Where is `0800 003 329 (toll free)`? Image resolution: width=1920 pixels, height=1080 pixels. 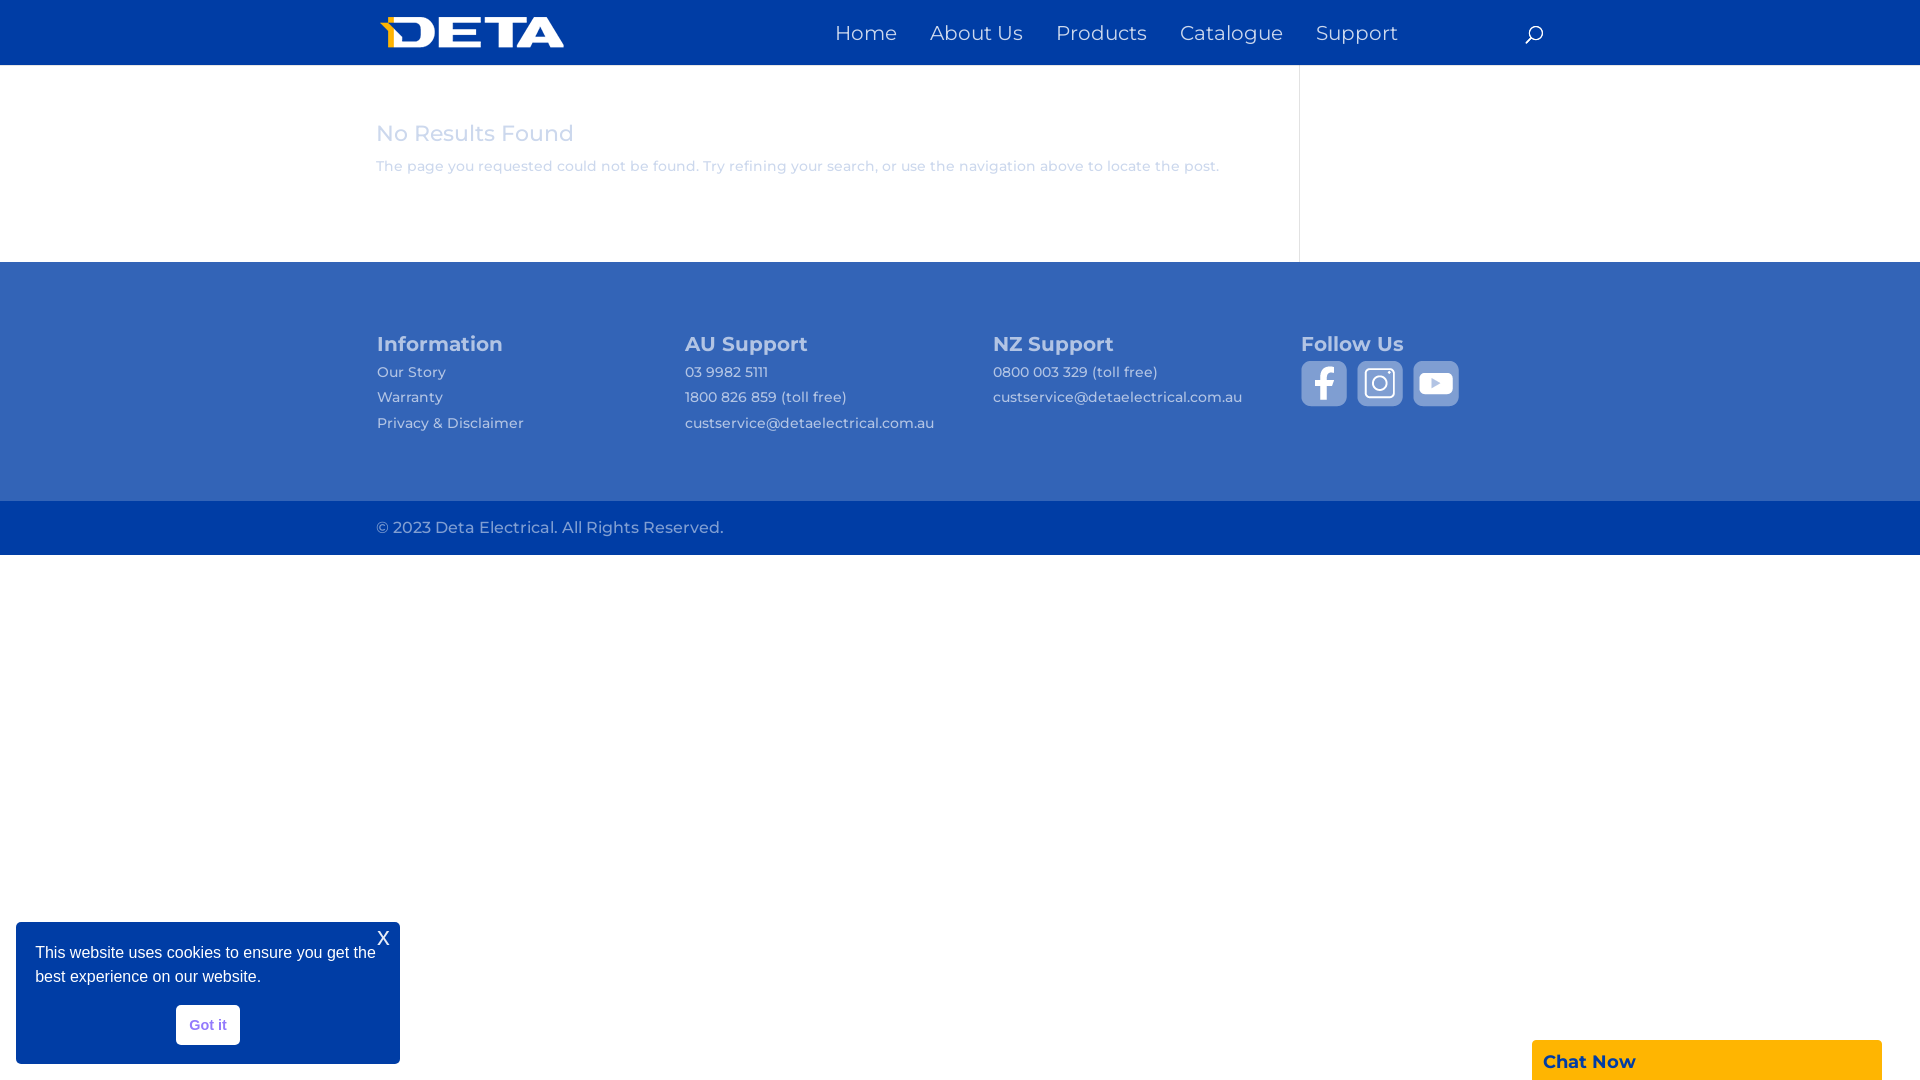 0800 003 329 (toll free) is located at coordinates (1076, 372).